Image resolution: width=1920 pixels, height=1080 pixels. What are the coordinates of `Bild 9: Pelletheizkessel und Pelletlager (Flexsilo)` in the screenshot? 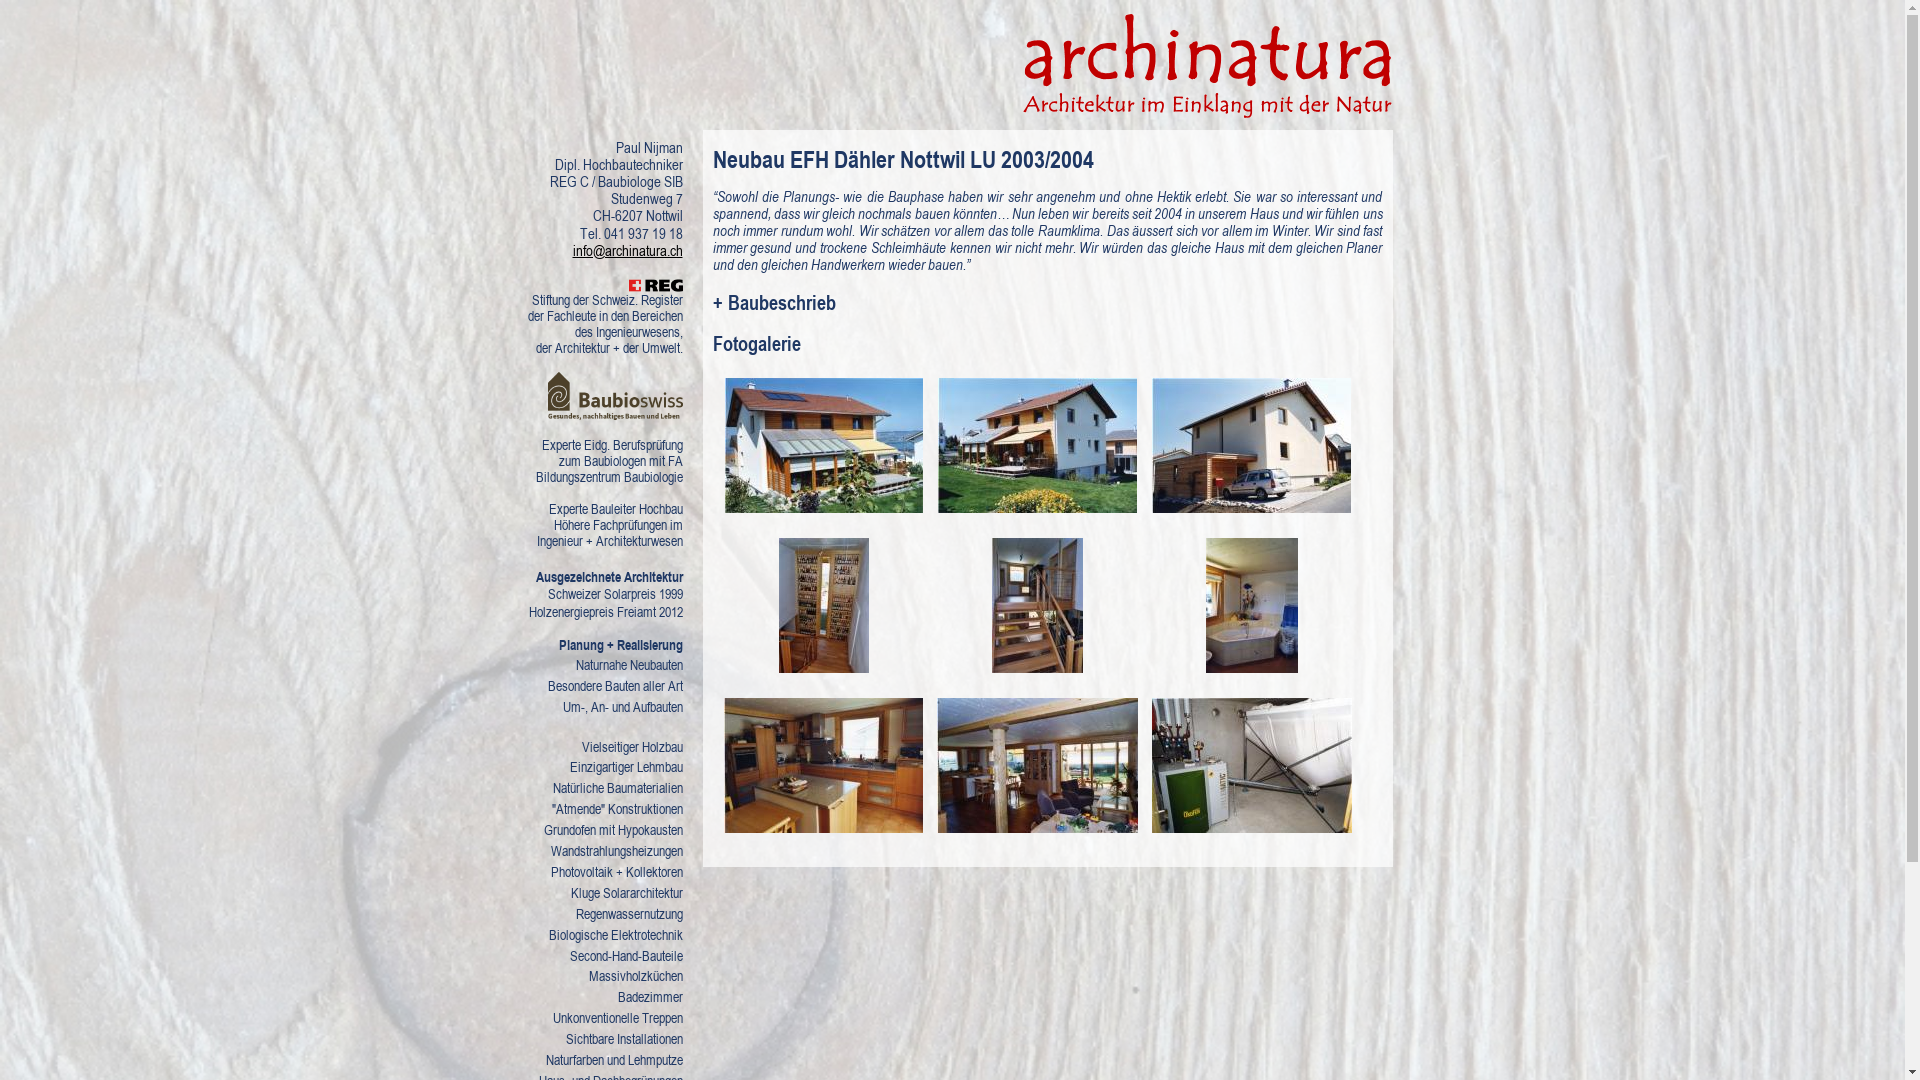 It's located at (1252, 766).